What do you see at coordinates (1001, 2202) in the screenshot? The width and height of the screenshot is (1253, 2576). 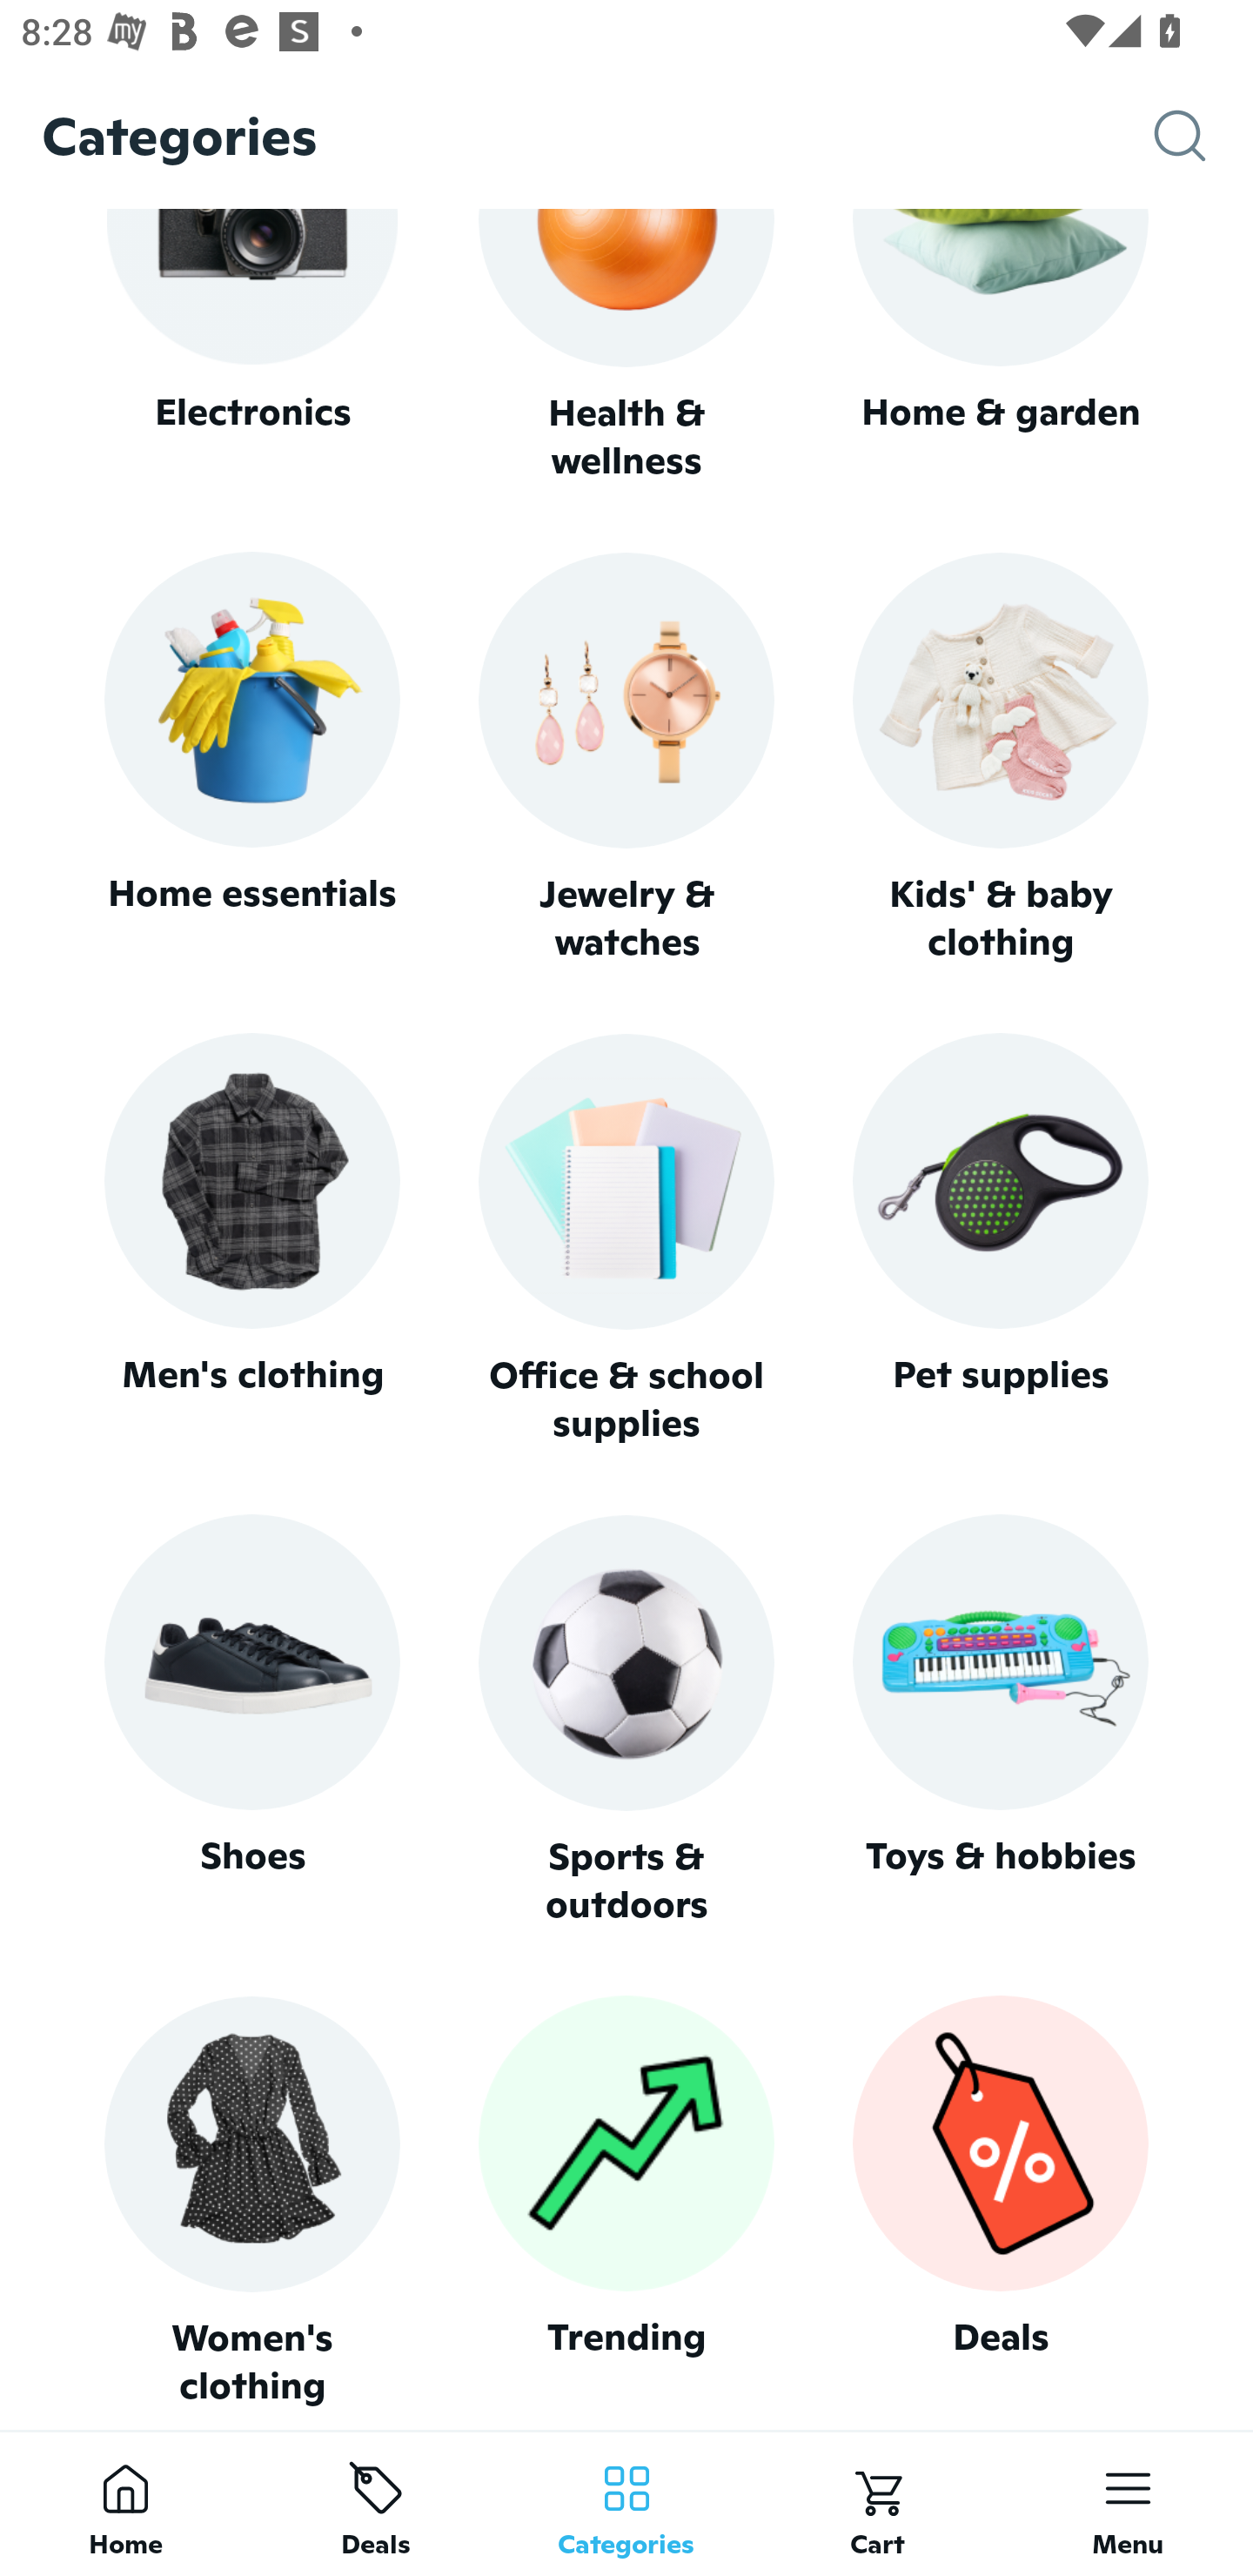 I see `Deals` at bounding box center [1001, 2202].